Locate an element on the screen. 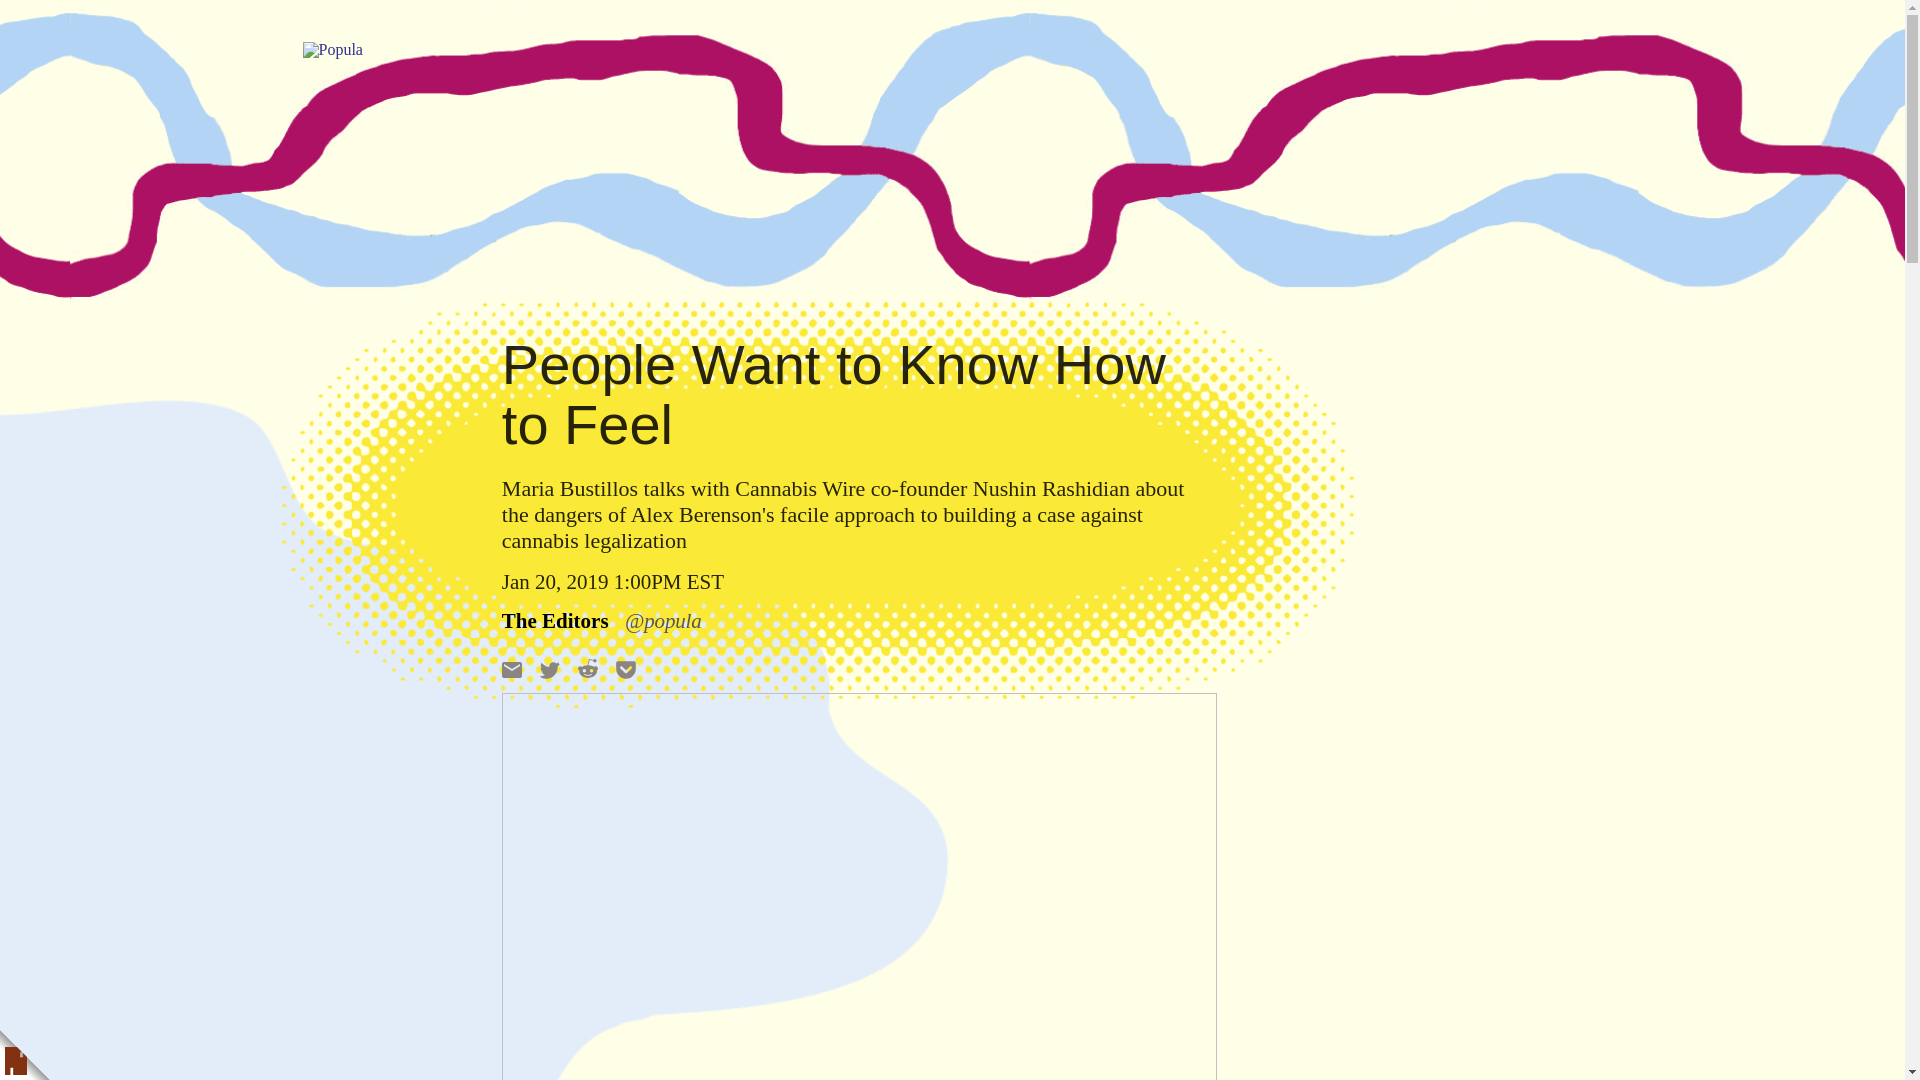  Click to share on Reddit is located at coordinates (587, 668).